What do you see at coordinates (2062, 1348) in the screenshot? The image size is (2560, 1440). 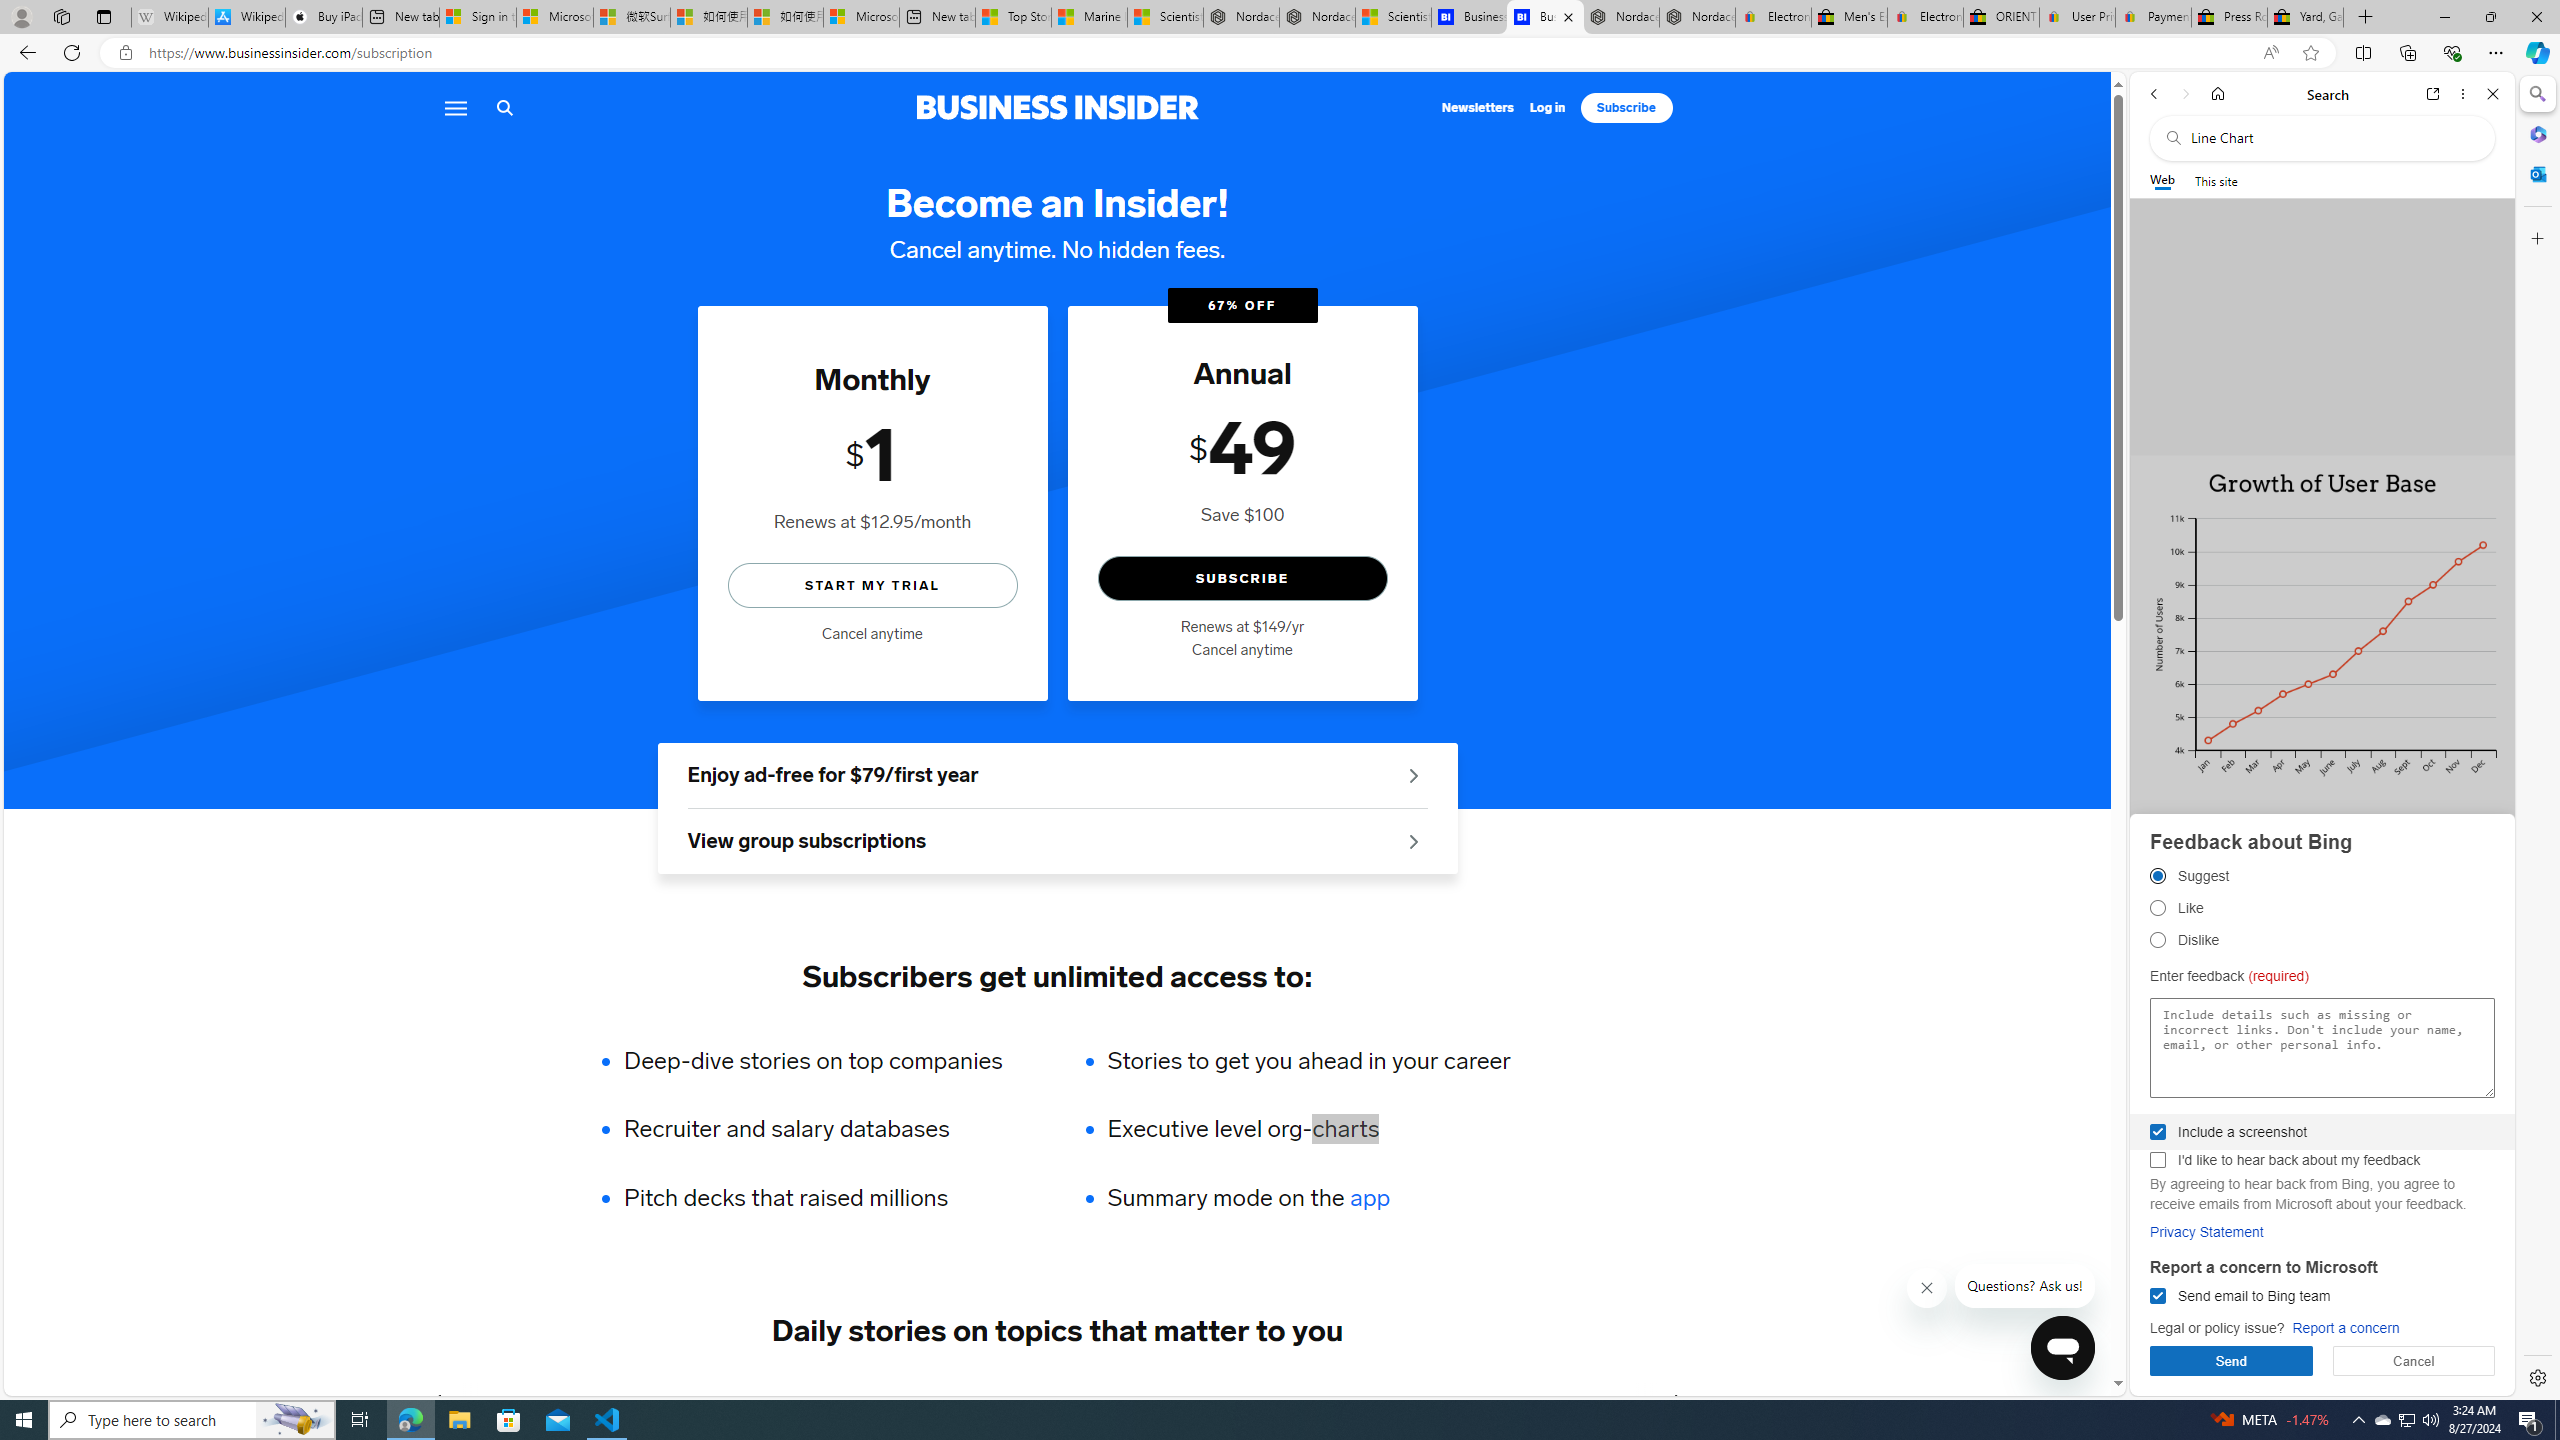 I see `Open messaging window` at bounding box center [2062, 1348].